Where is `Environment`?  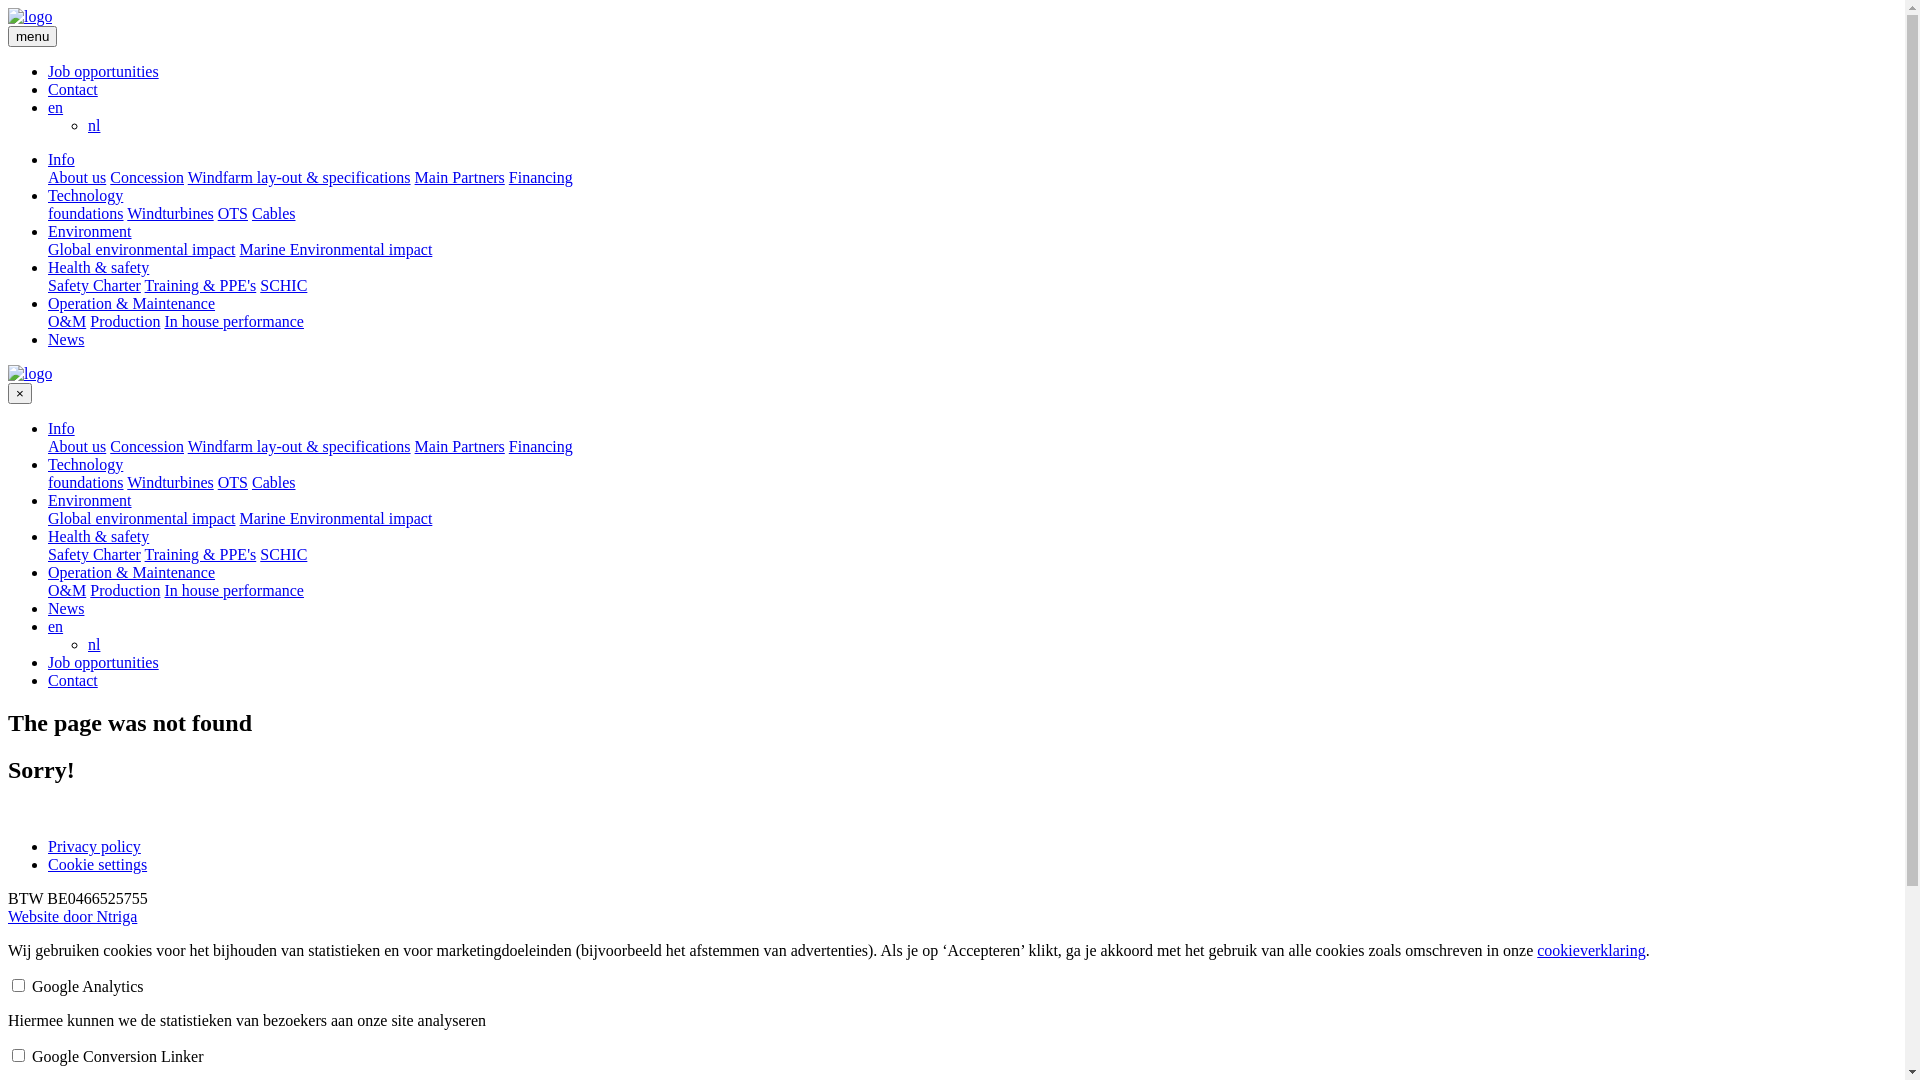 Environment is located at coordinates (90, 232).